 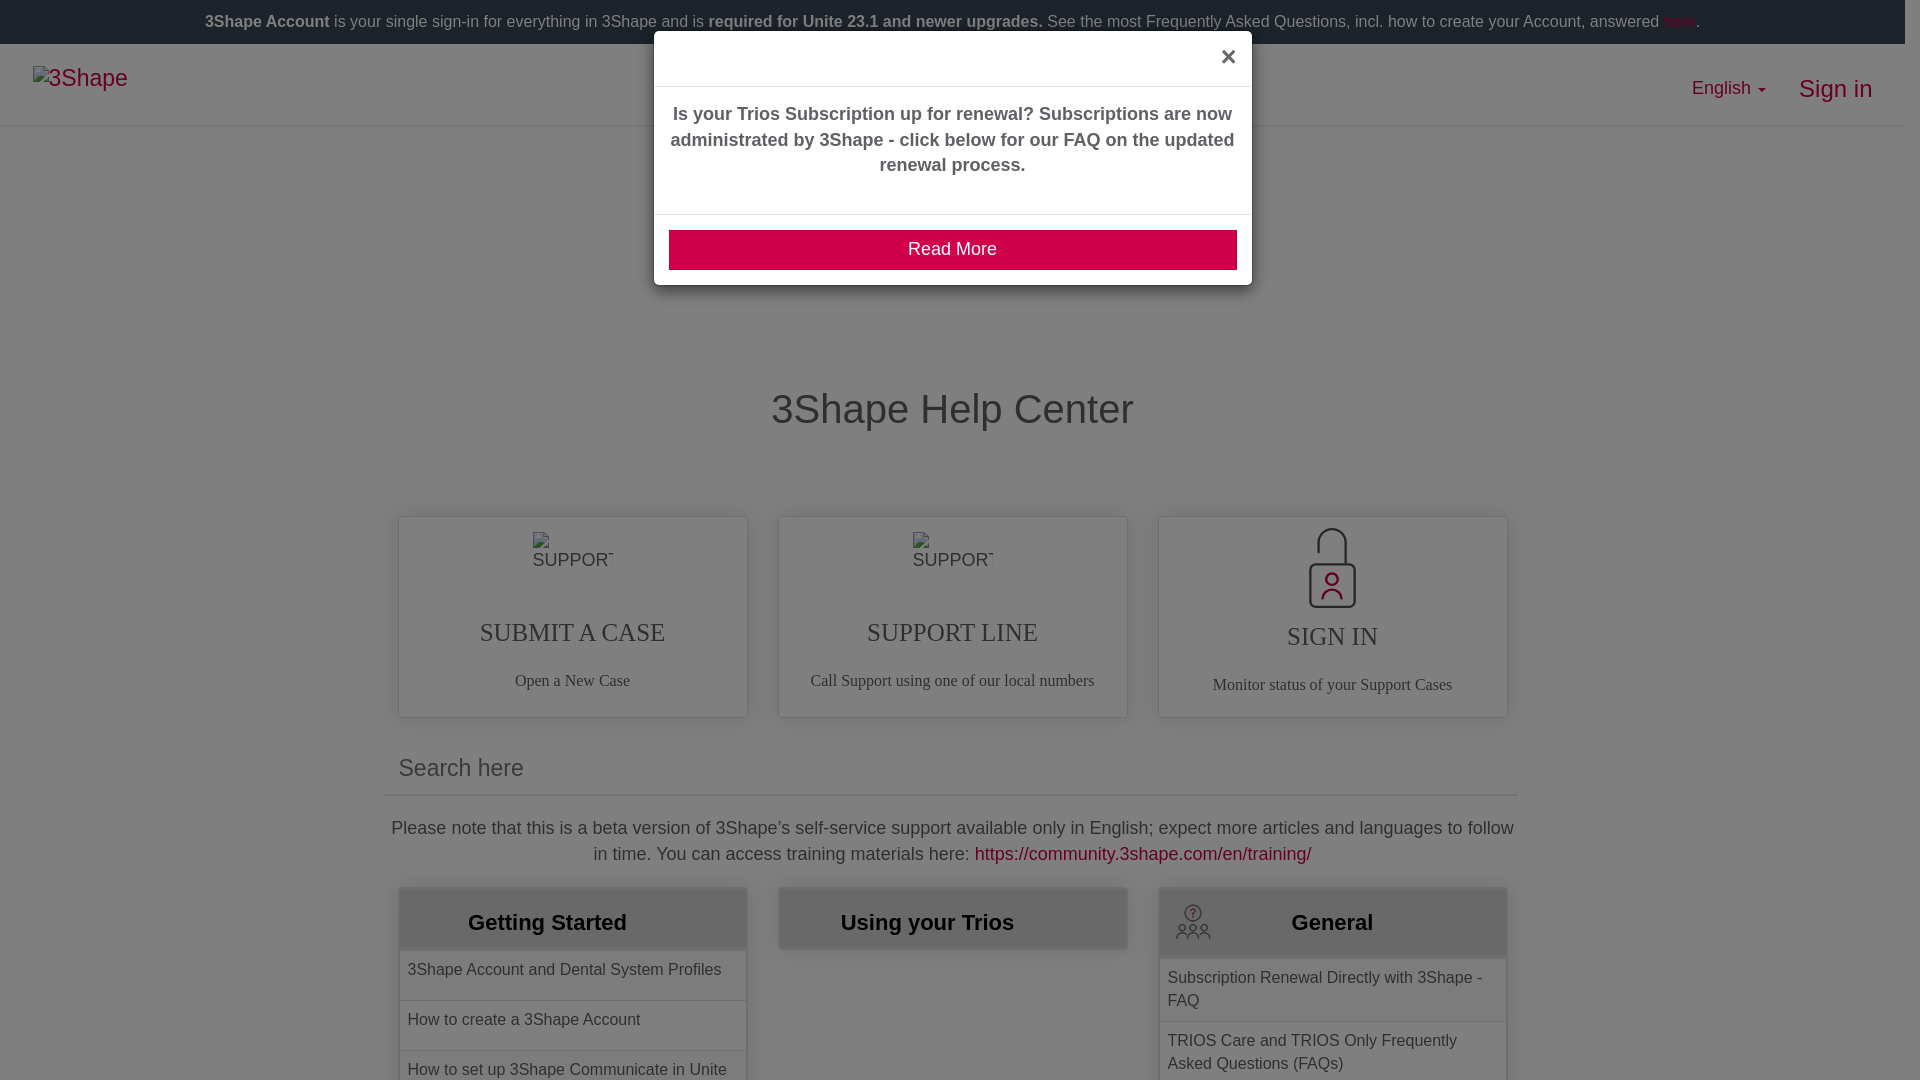 What do you see at coordinates (1836, 89) in the screenshot?
I see `Sign in` at bounding box center [1836, 89].